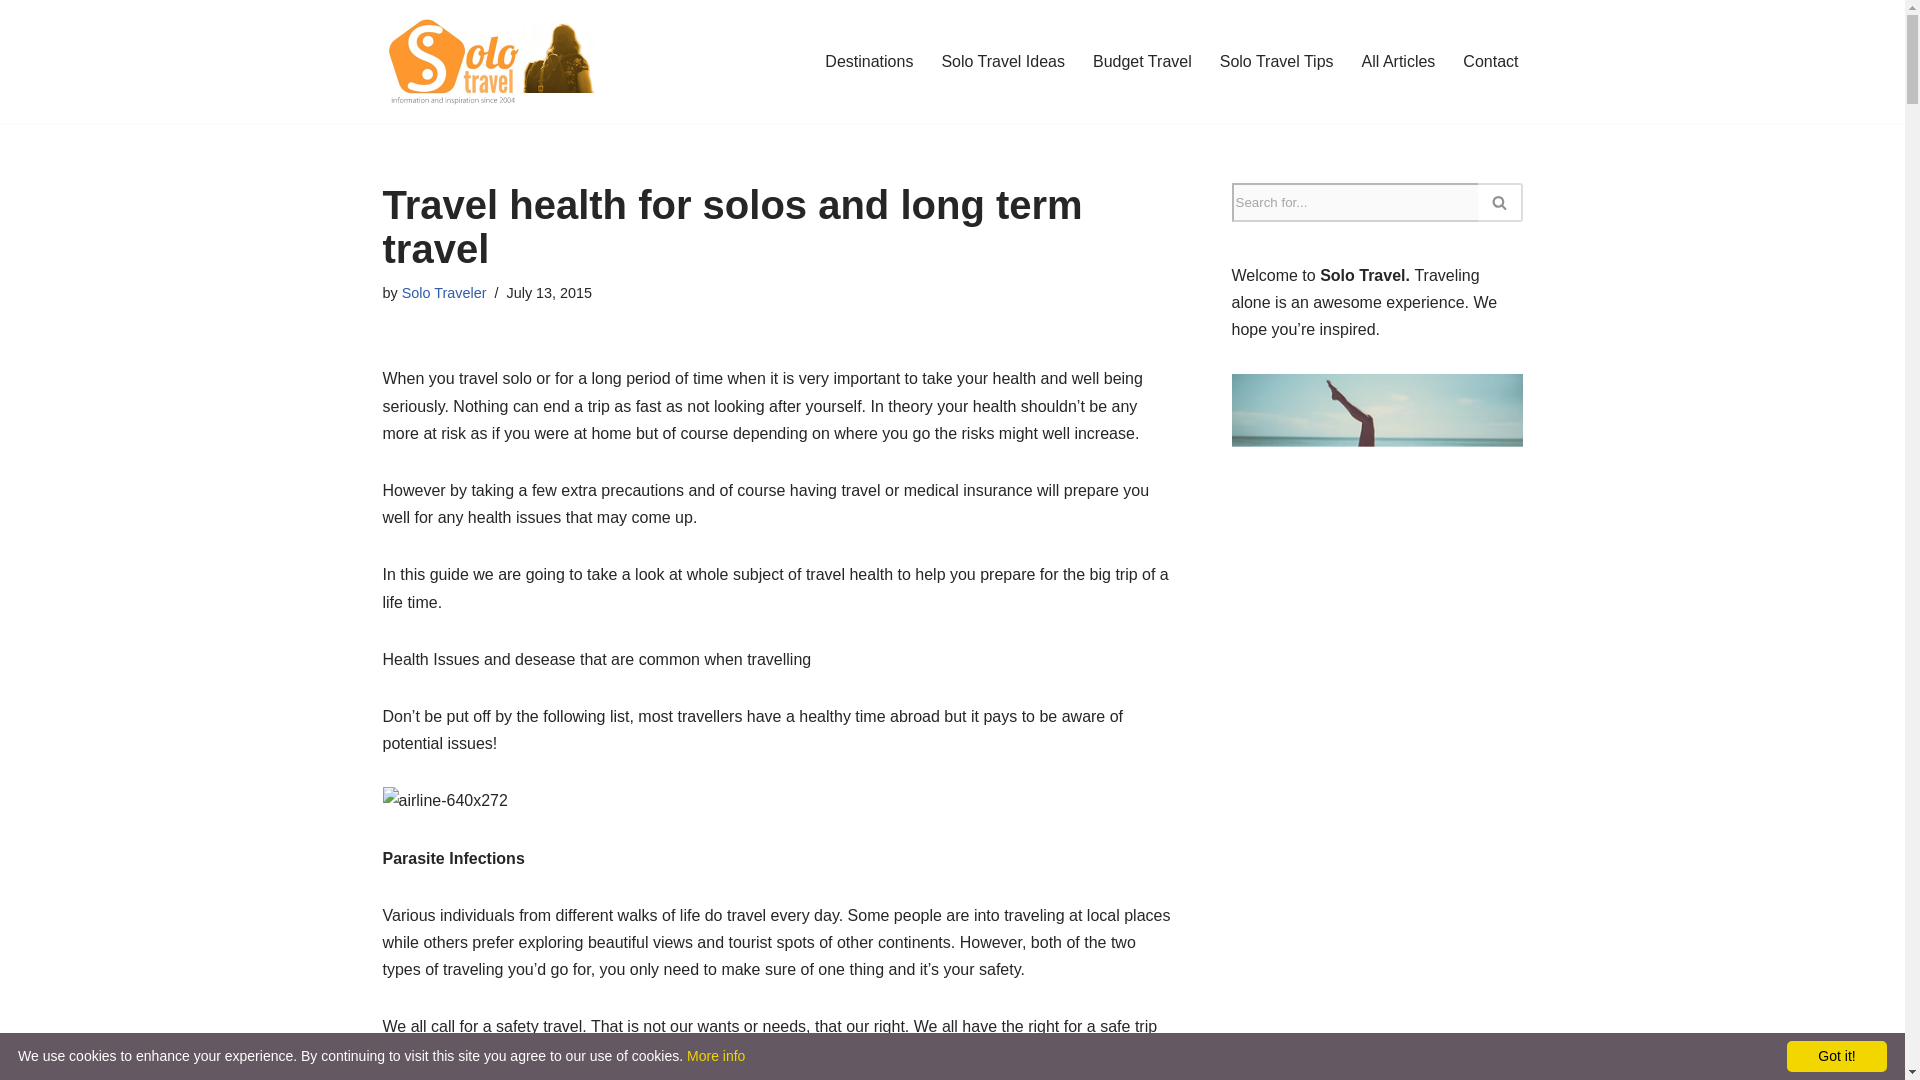 Image resolution: width=1920 pixels, height=1080 pixels. What do you see at coordinates (1276, 60) in the screenshot?
I see `Solo Travel Tips` at bounding box center [1276, 60].